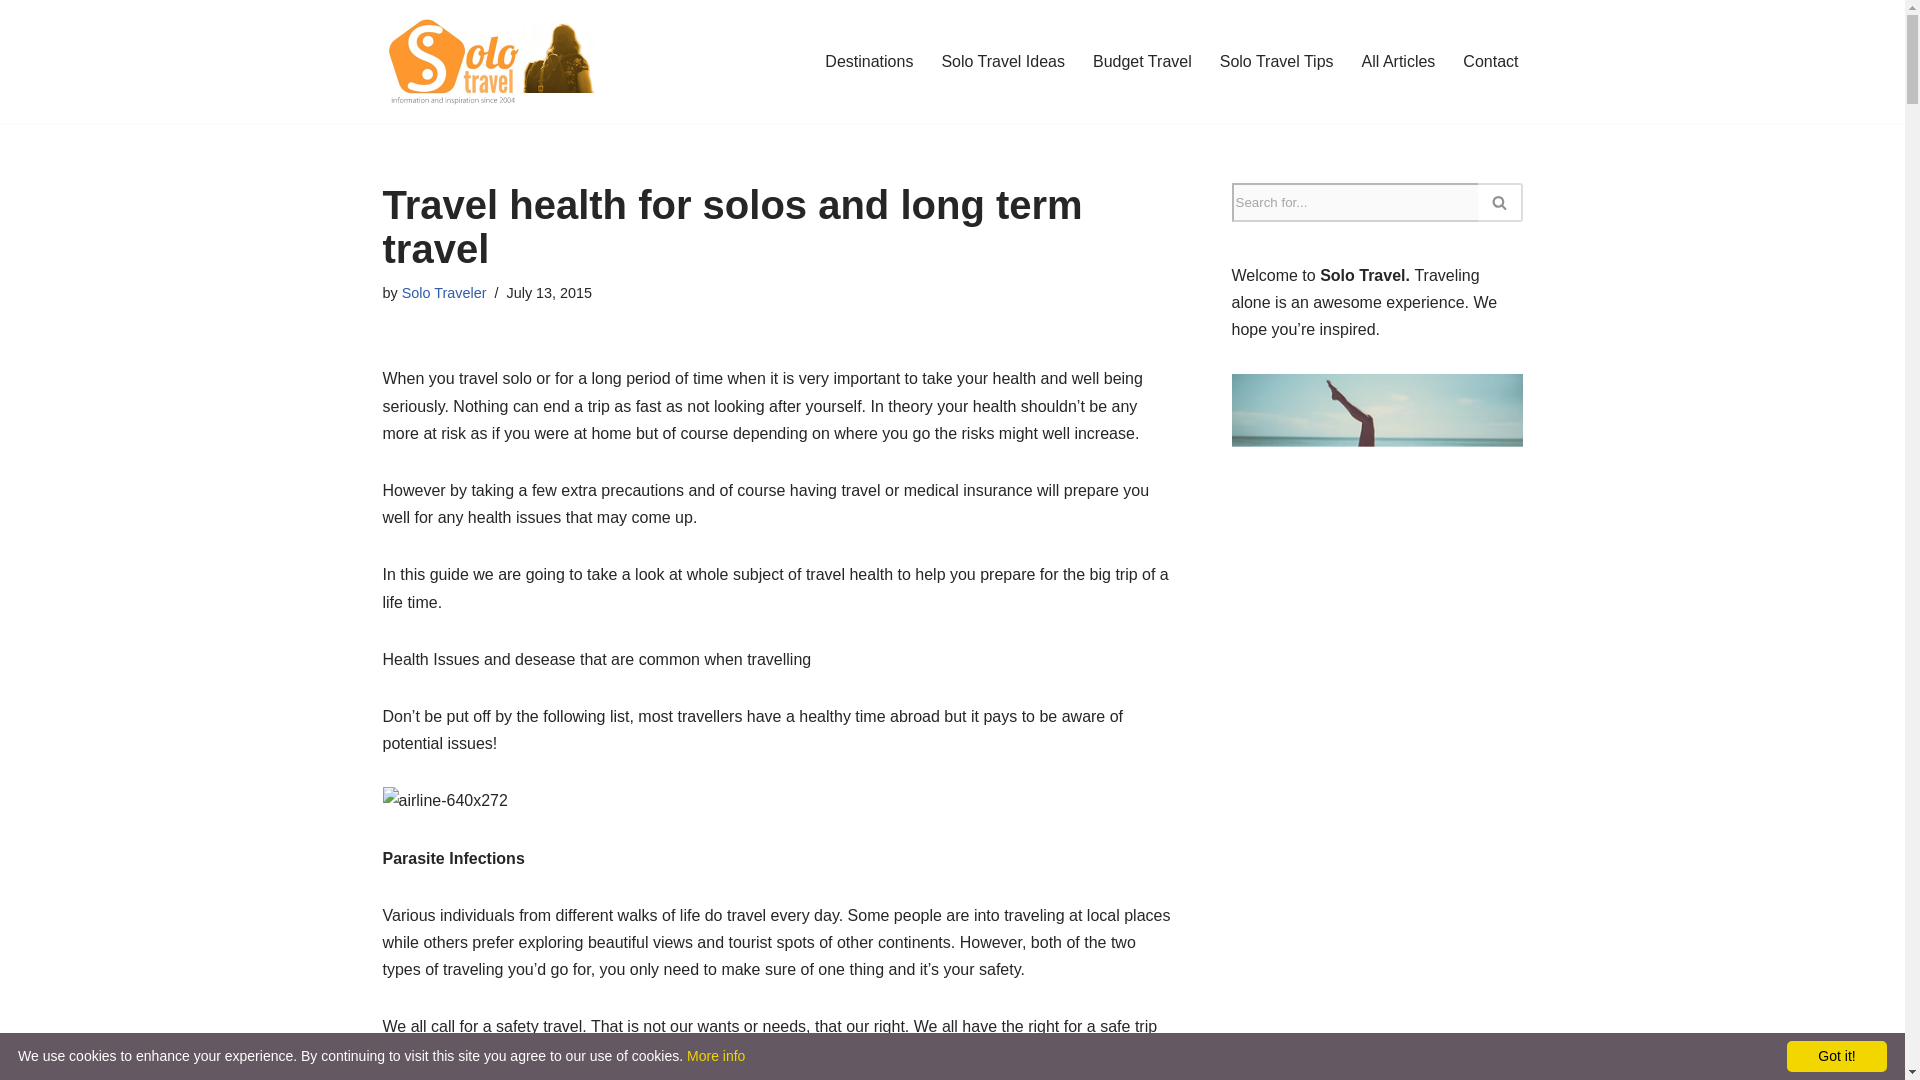 Image resolution: width=1920 pixels, height=1080 pixels. What do you see at coordinates (1276, 60) in the screenshot?
I see `Solo Travel Tips` at bounding box center [1276, 60].